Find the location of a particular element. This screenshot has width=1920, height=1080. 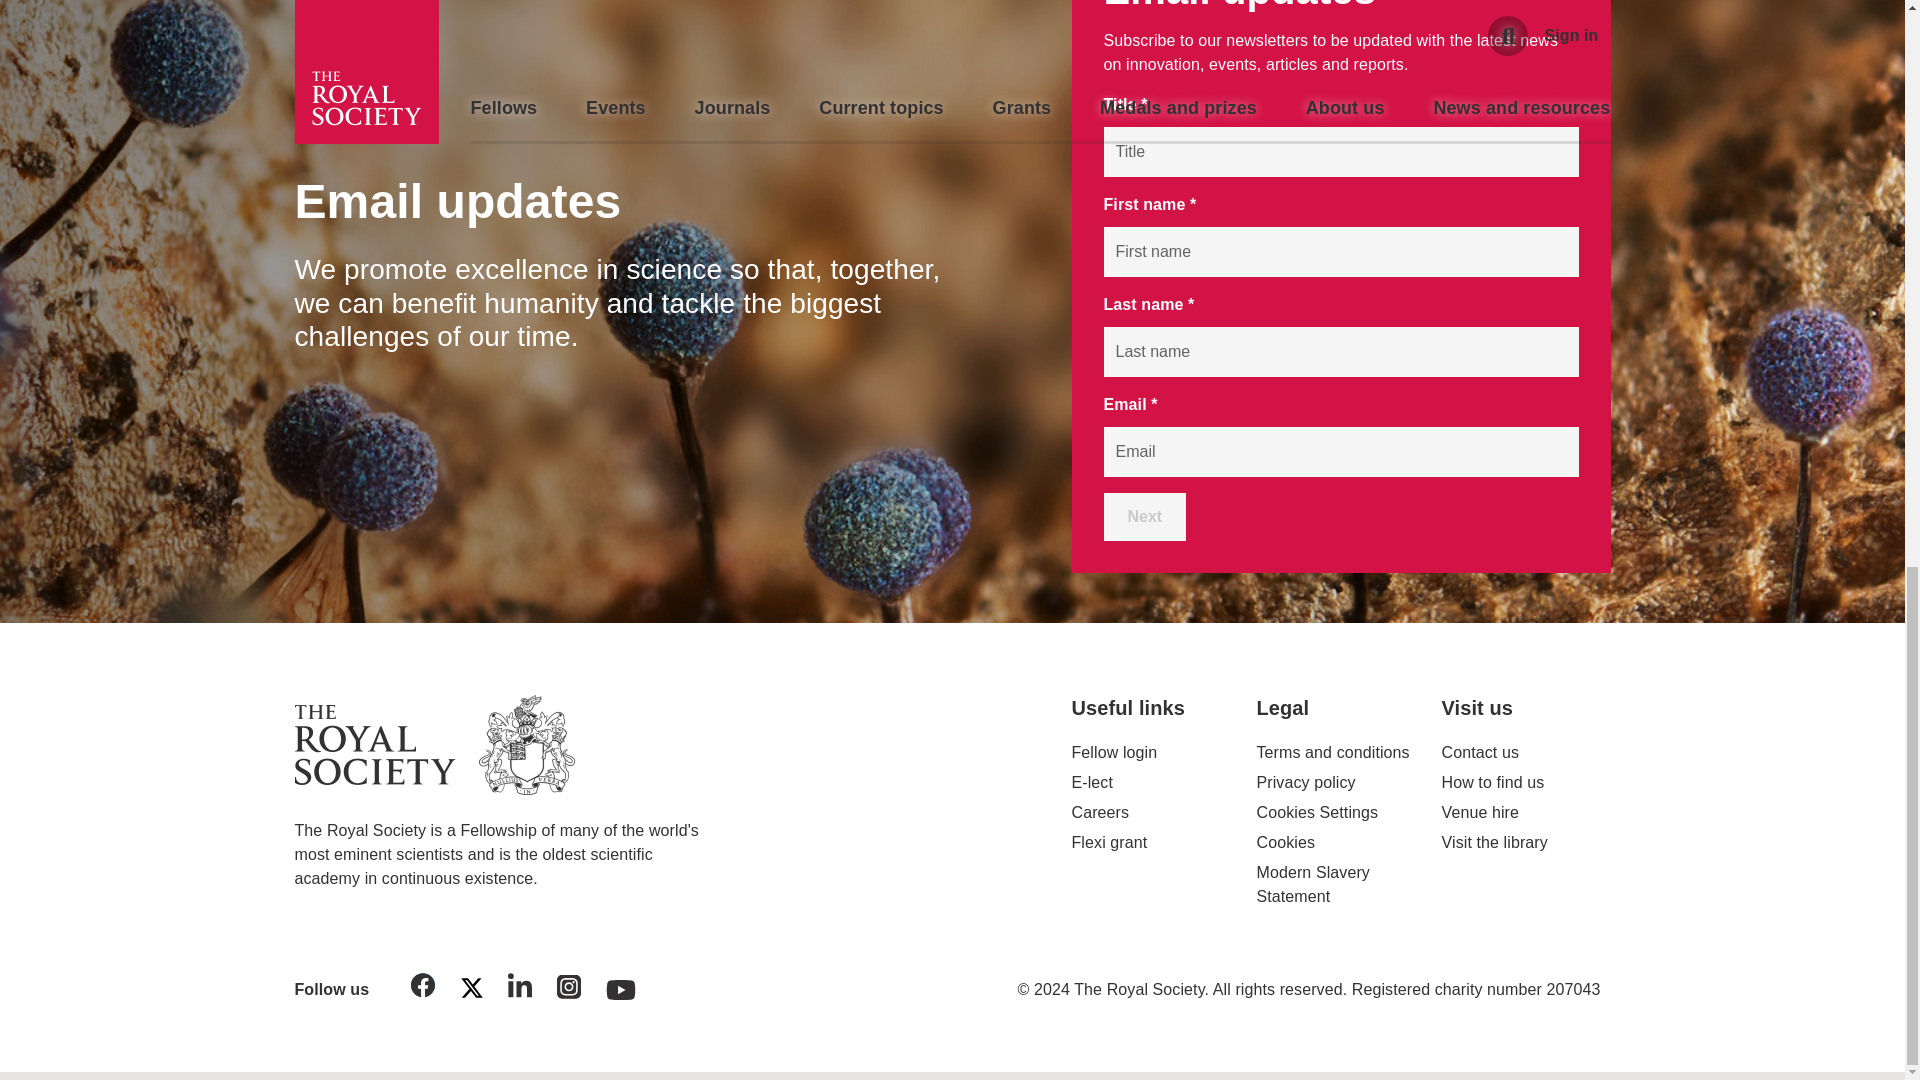

Instagram is located at coordinates (569, 990).